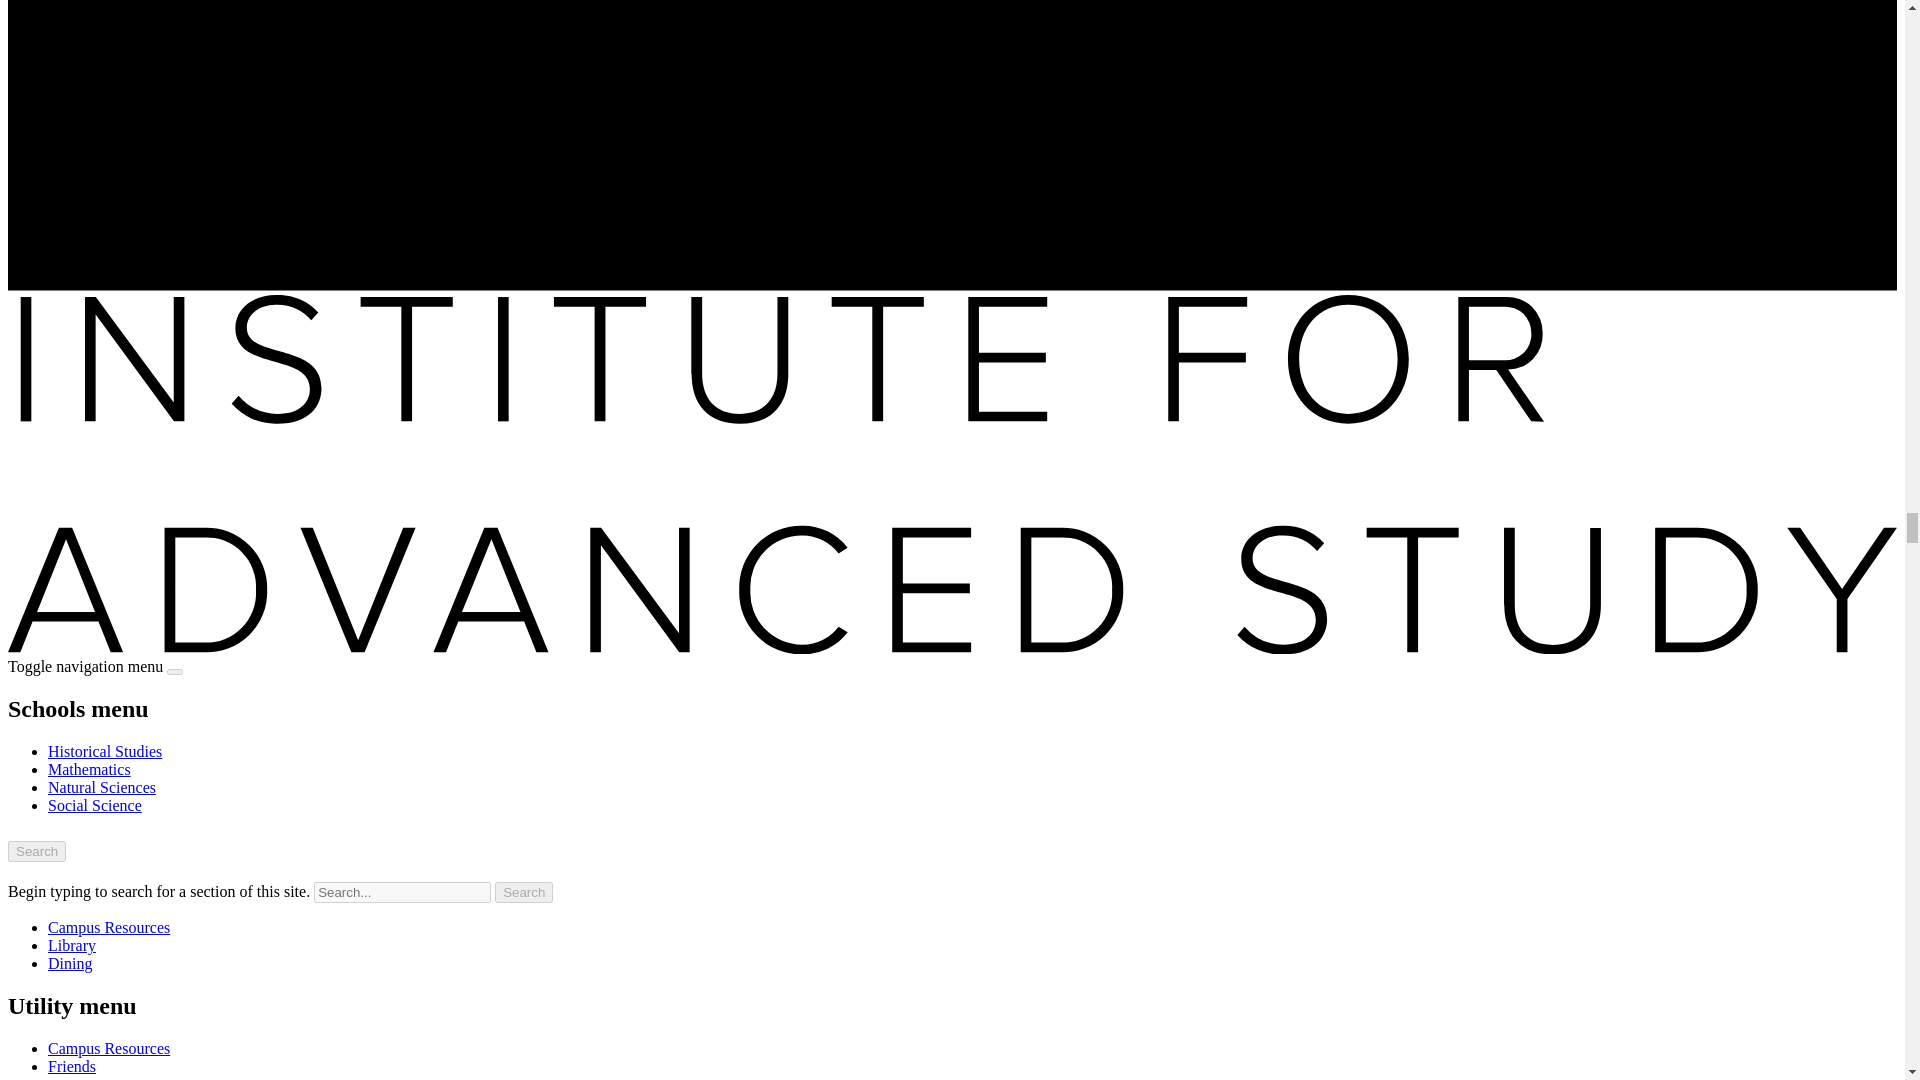  Describe the element at coordinates (36, 851) in the screenshot. I see `Search` at that location.